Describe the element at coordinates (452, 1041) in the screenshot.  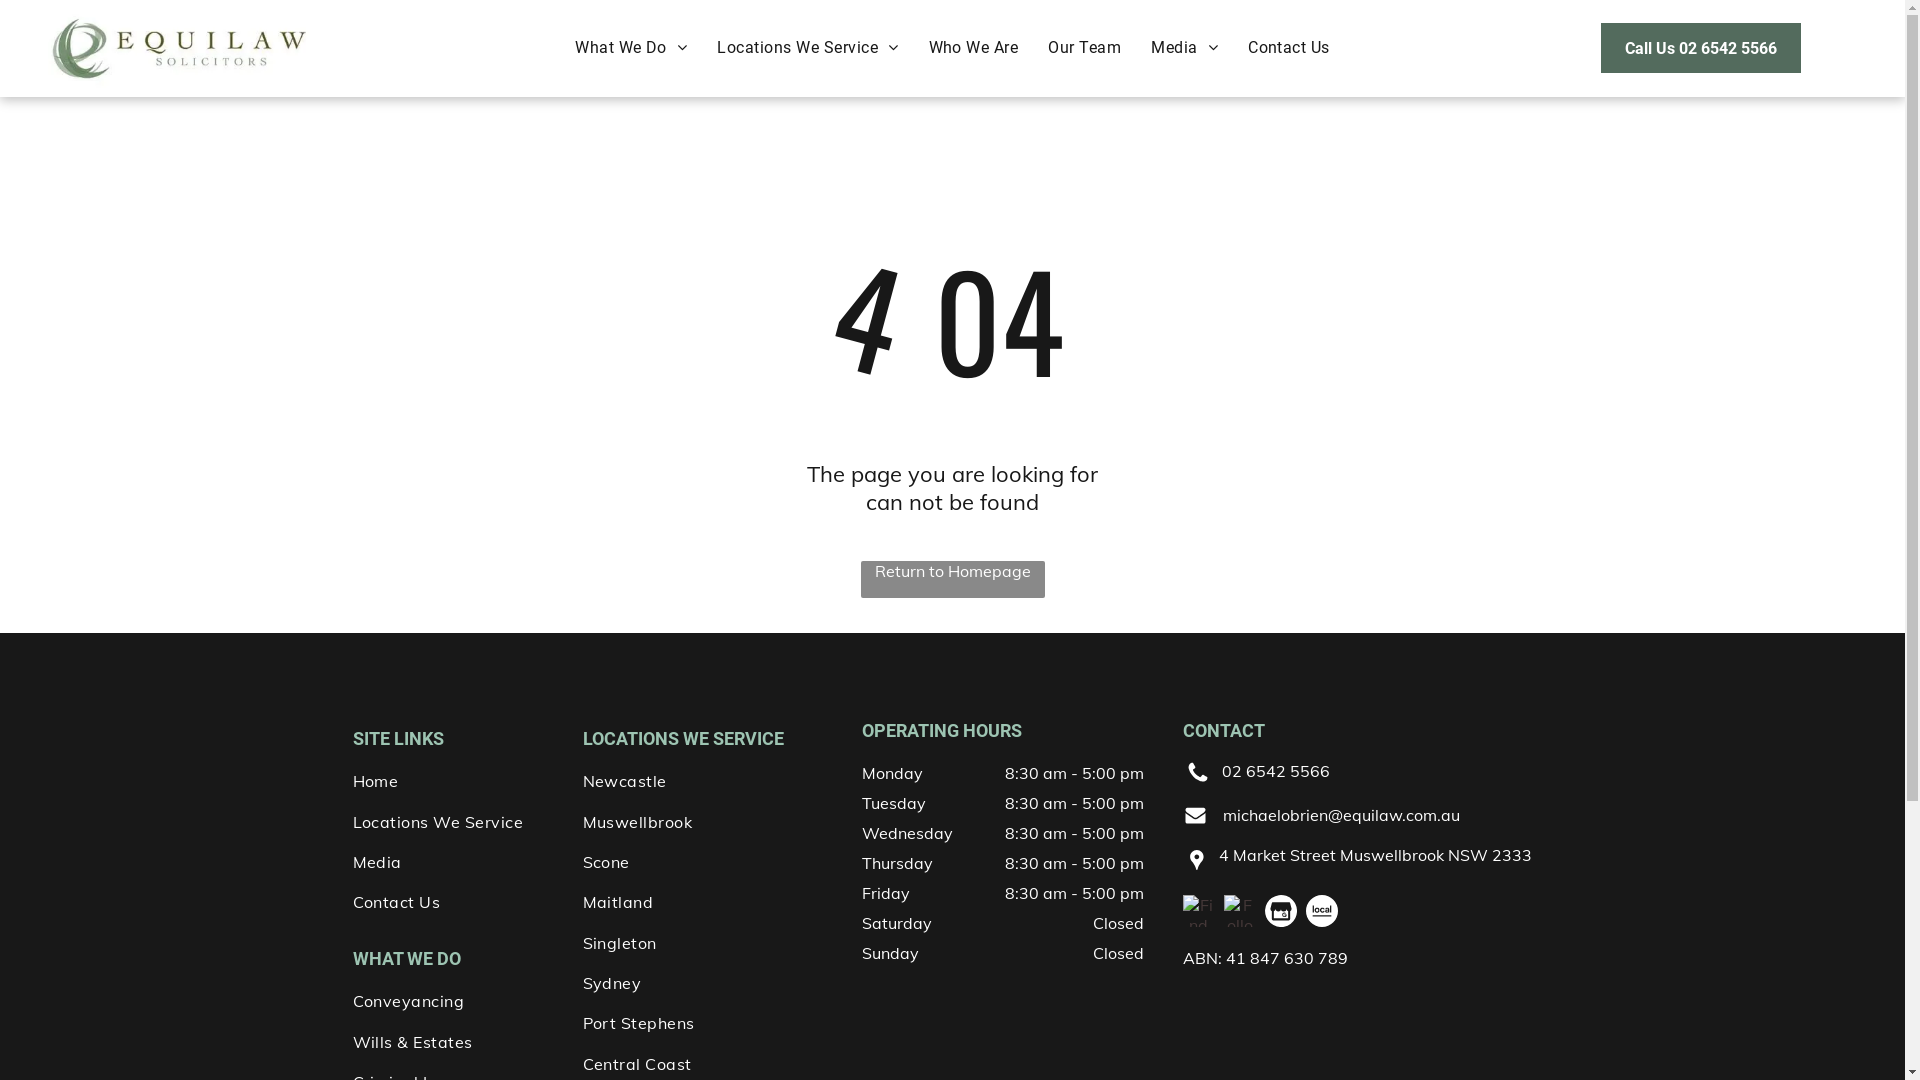
I see `Wills & Estates` at that location.